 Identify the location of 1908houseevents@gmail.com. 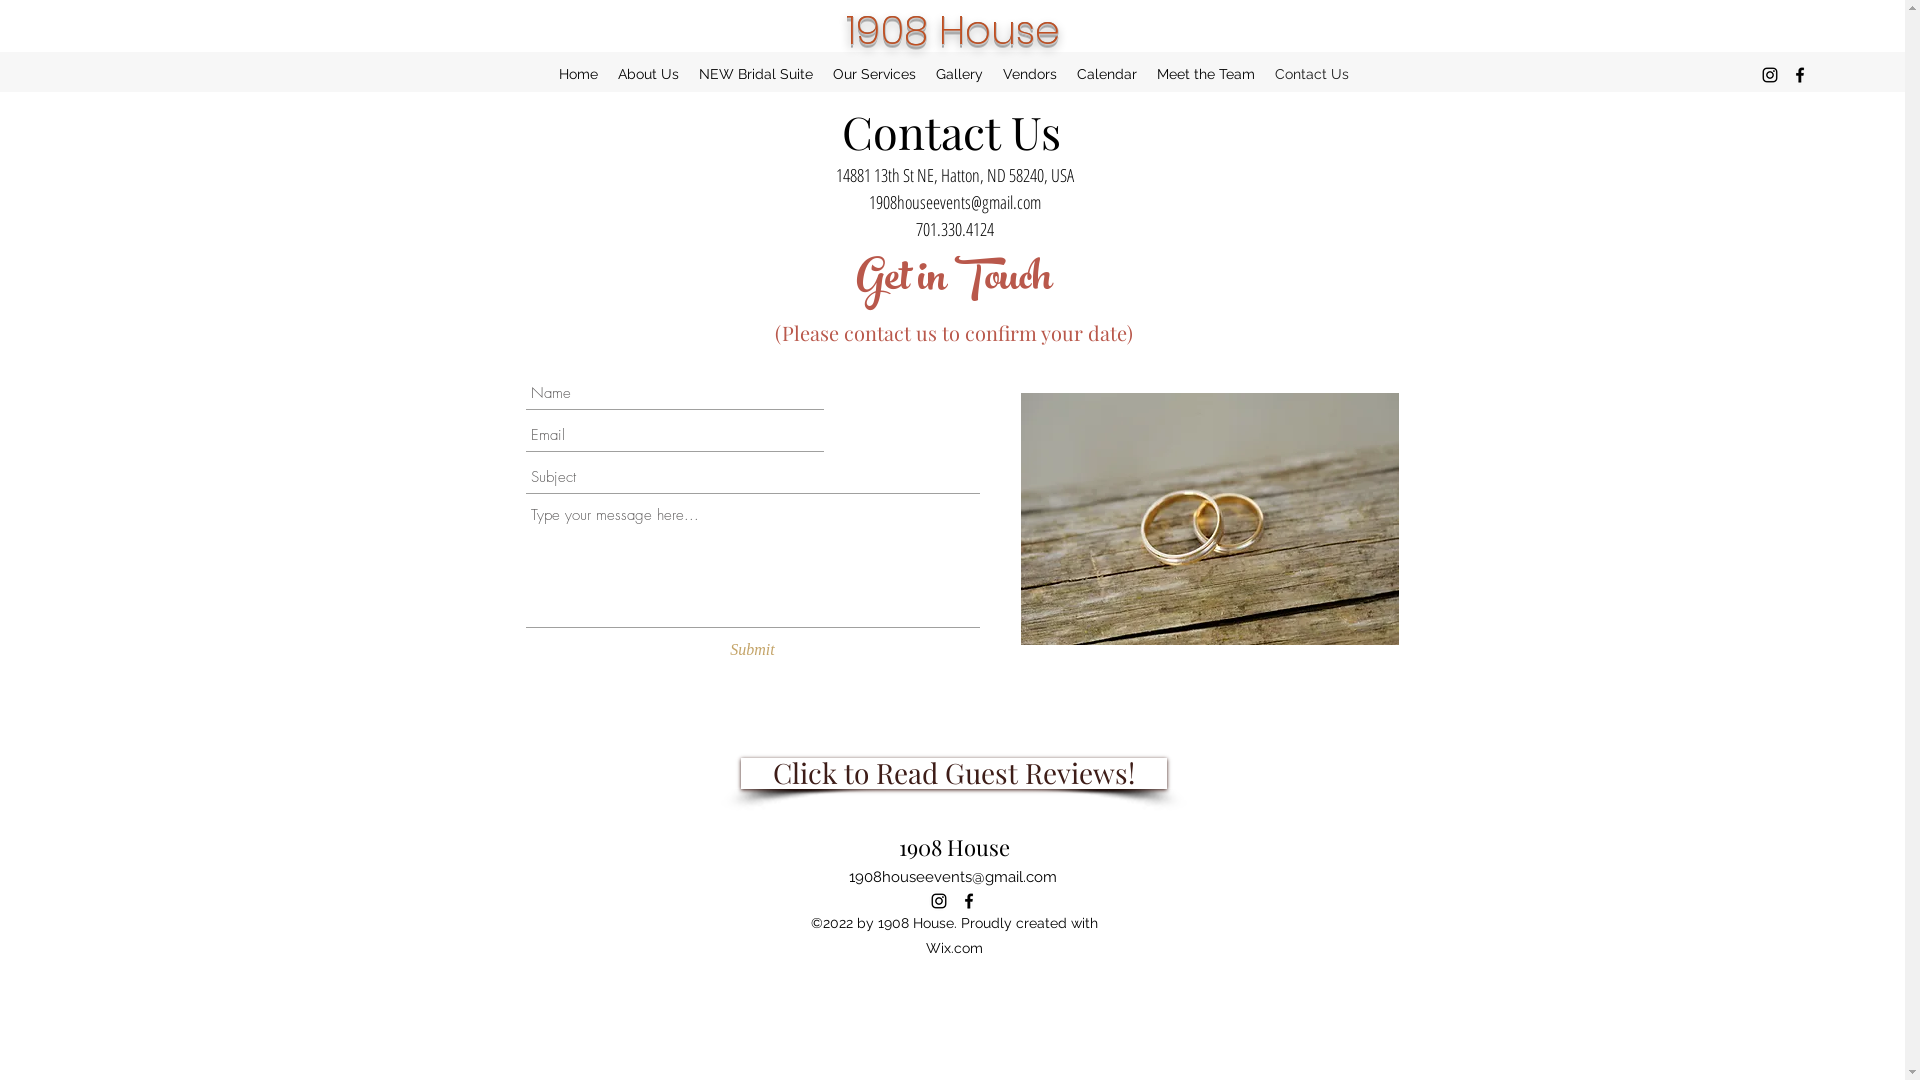
(952, 877).